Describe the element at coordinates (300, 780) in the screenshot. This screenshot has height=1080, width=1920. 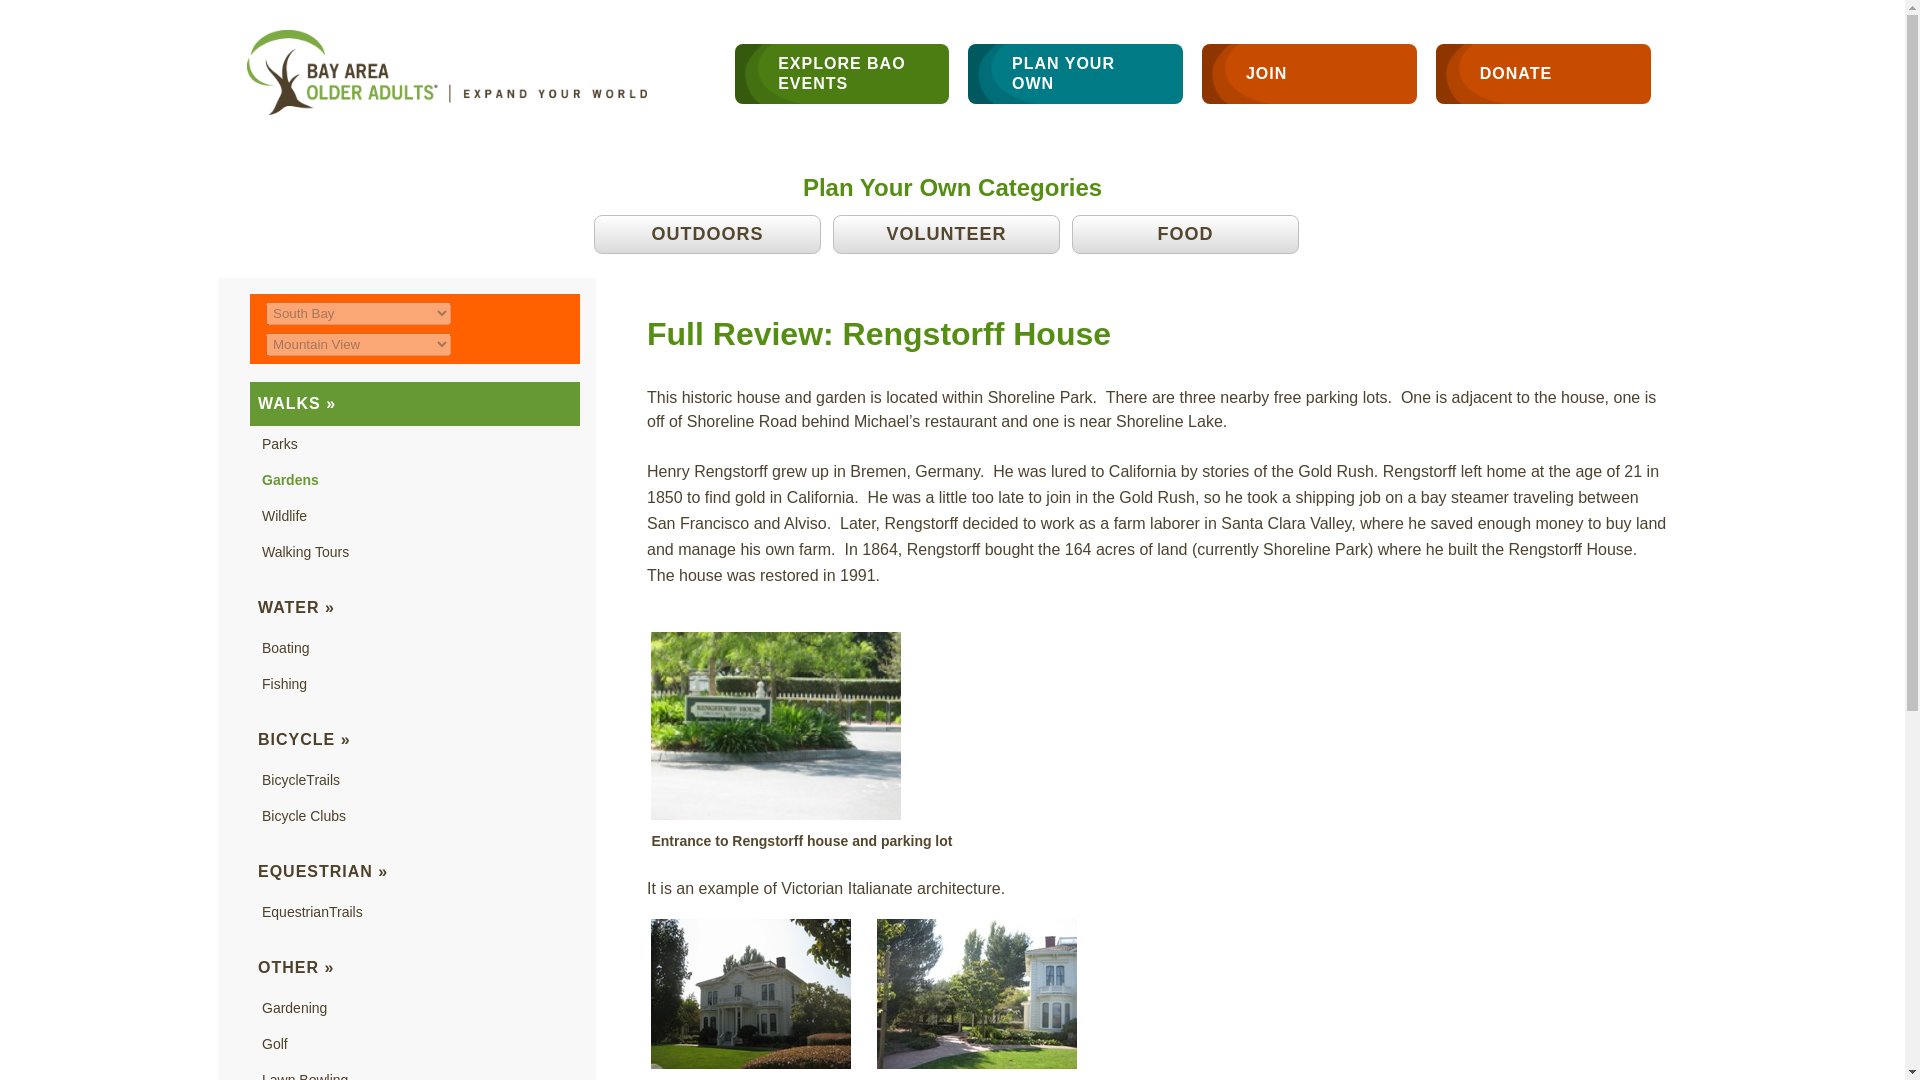
I see `BicycleTrails` at that location.